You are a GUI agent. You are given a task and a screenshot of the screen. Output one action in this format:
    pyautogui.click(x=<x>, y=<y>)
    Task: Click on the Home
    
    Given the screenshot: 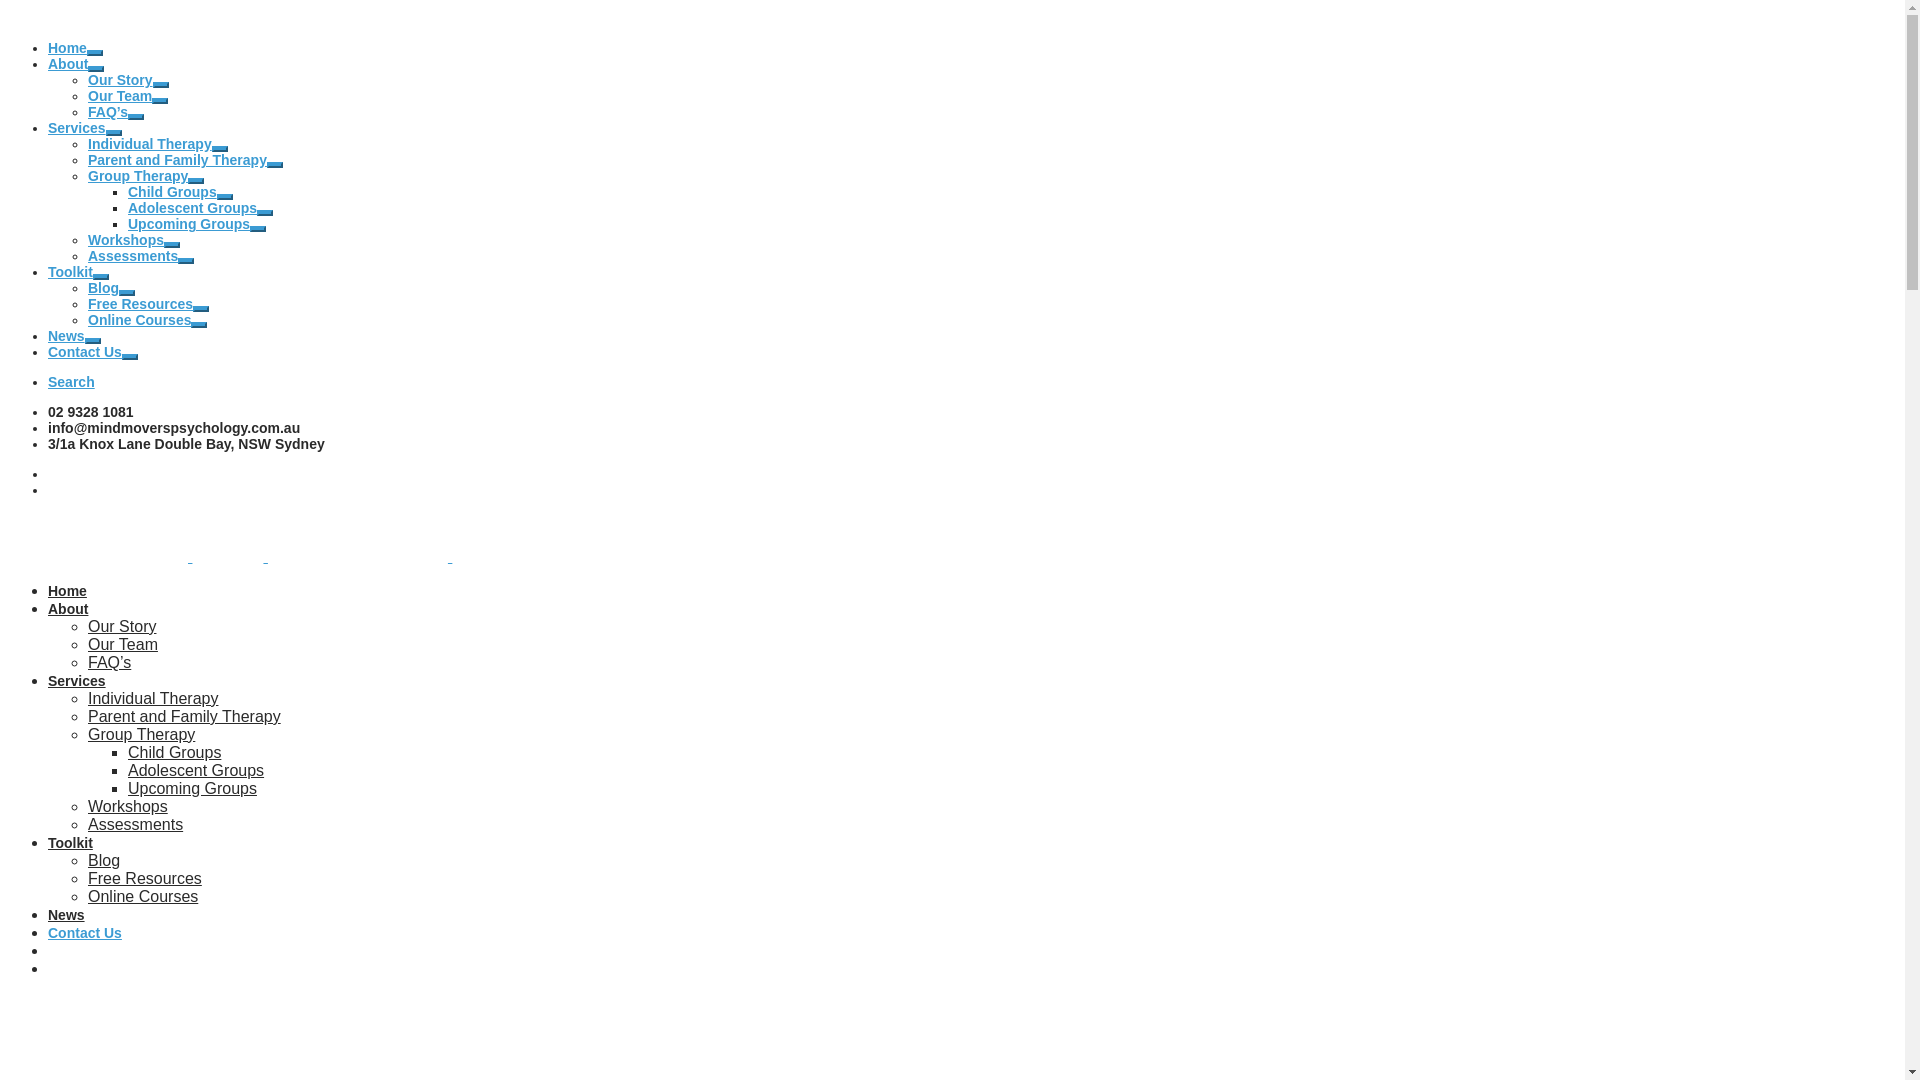 What is the action you would take?
    pyautogui.click(x=68, y=48)
    